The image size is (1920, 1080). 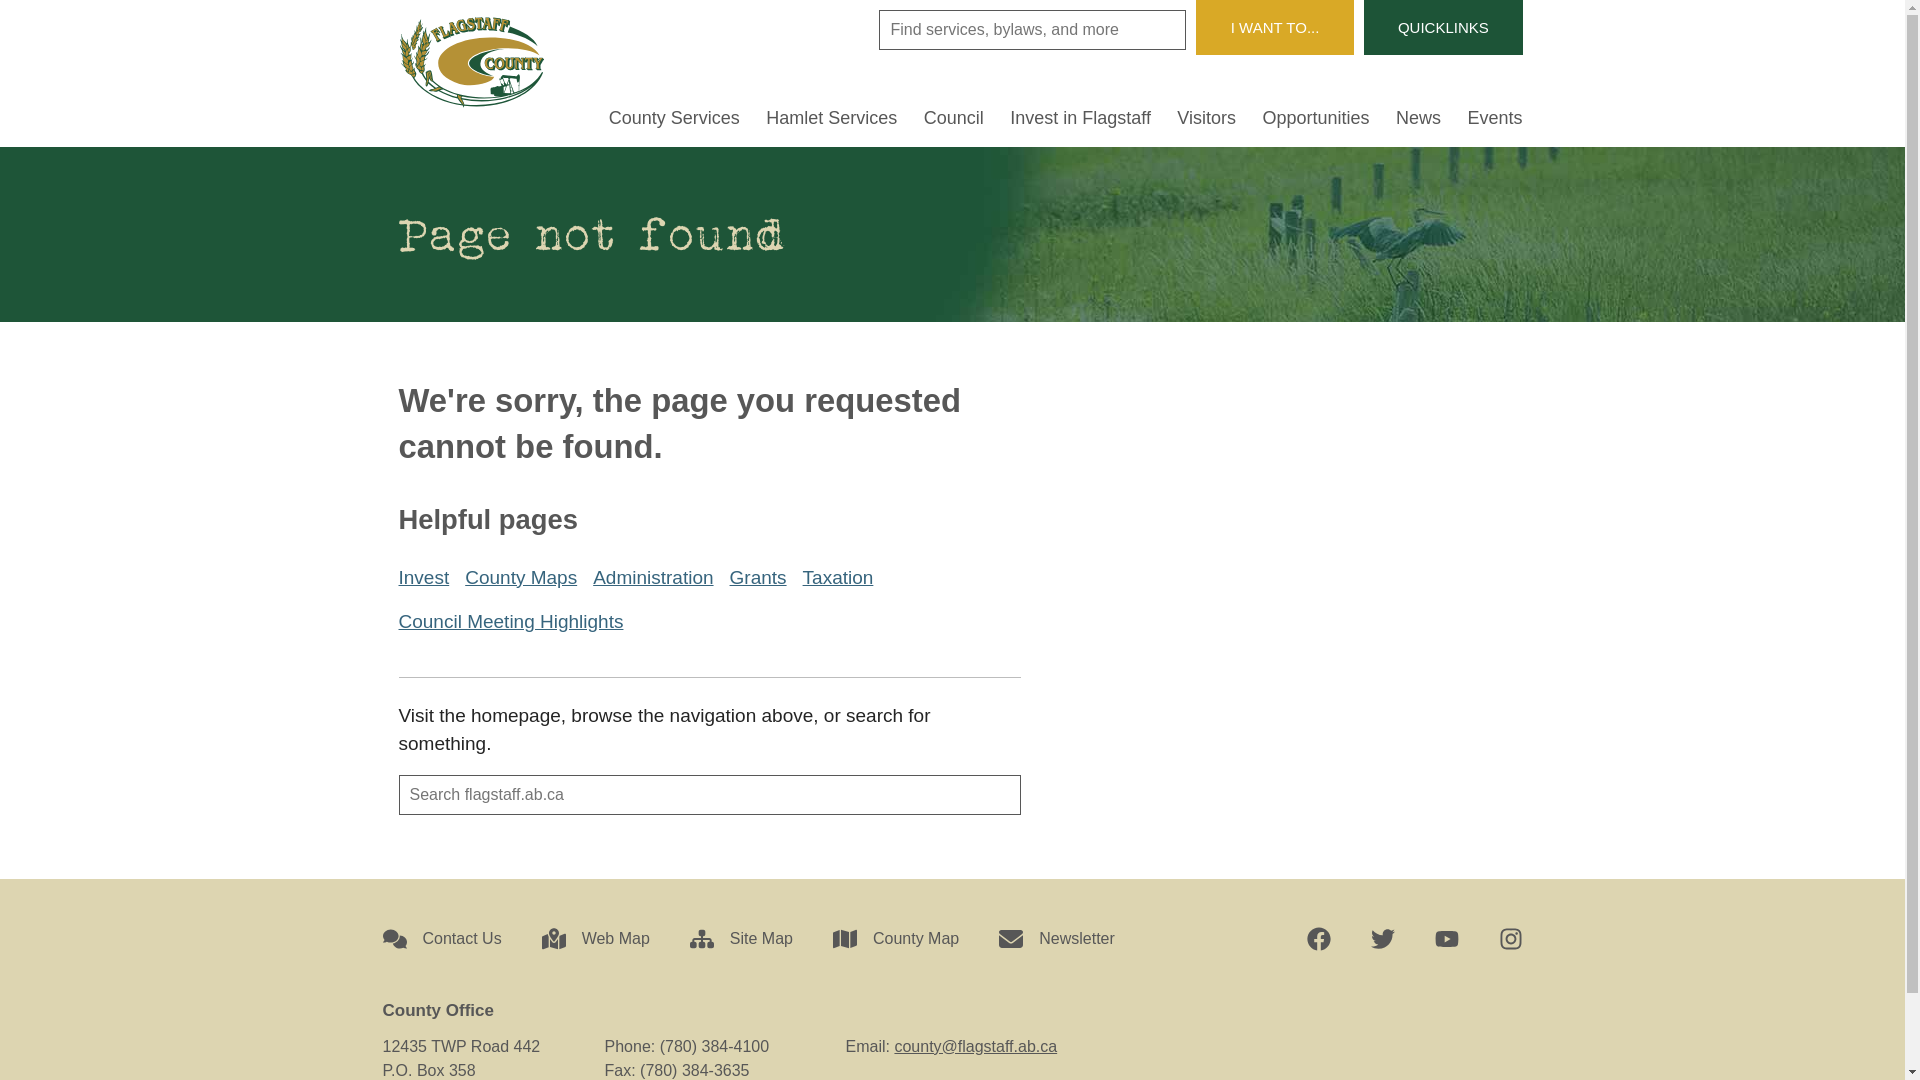 What do you see at coordinates (1080, 122) in the screenshot?
I see `Invest in Flagstaff` at bounding box center [1080, 122].